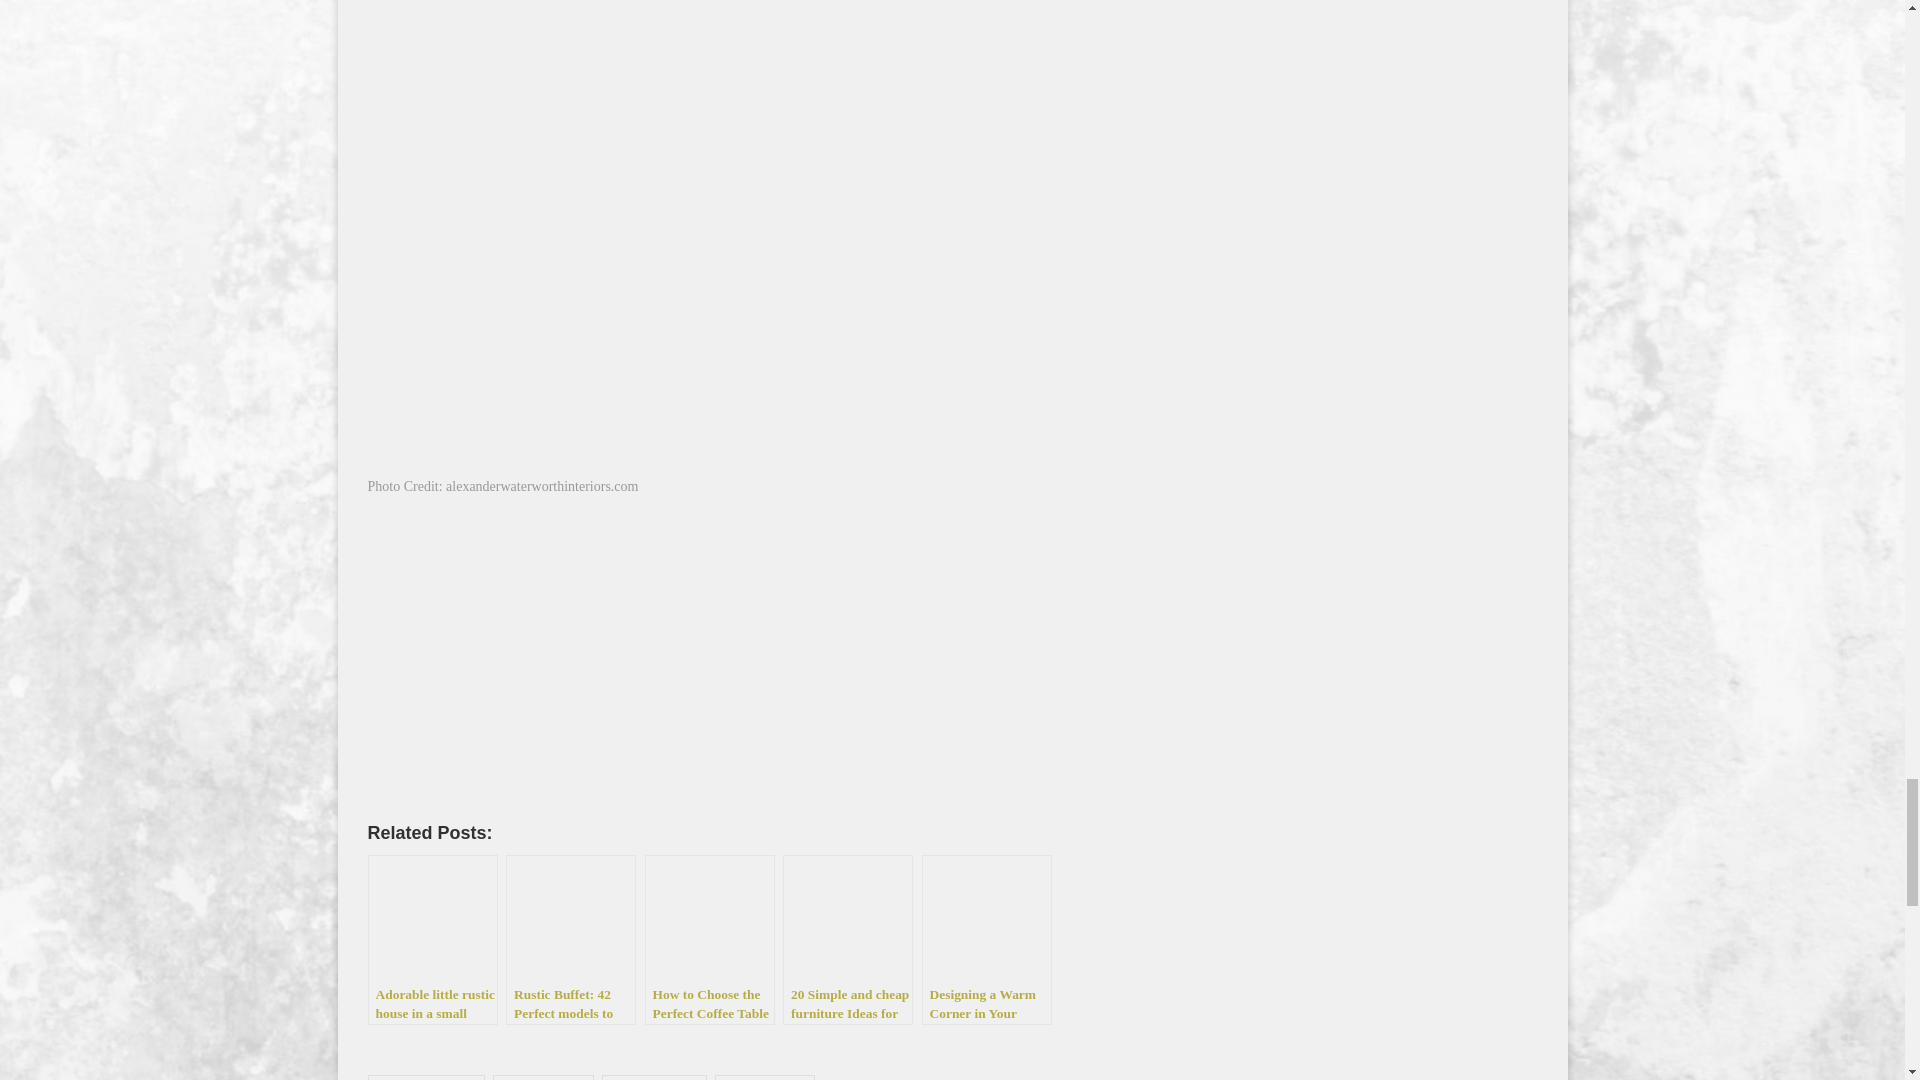 The image size is (1920, 1080). Describe the element at coordinates (708, 940) in the screenshot. I see `How to Choose the Perfect Coffee Table for Your Space` at that location.